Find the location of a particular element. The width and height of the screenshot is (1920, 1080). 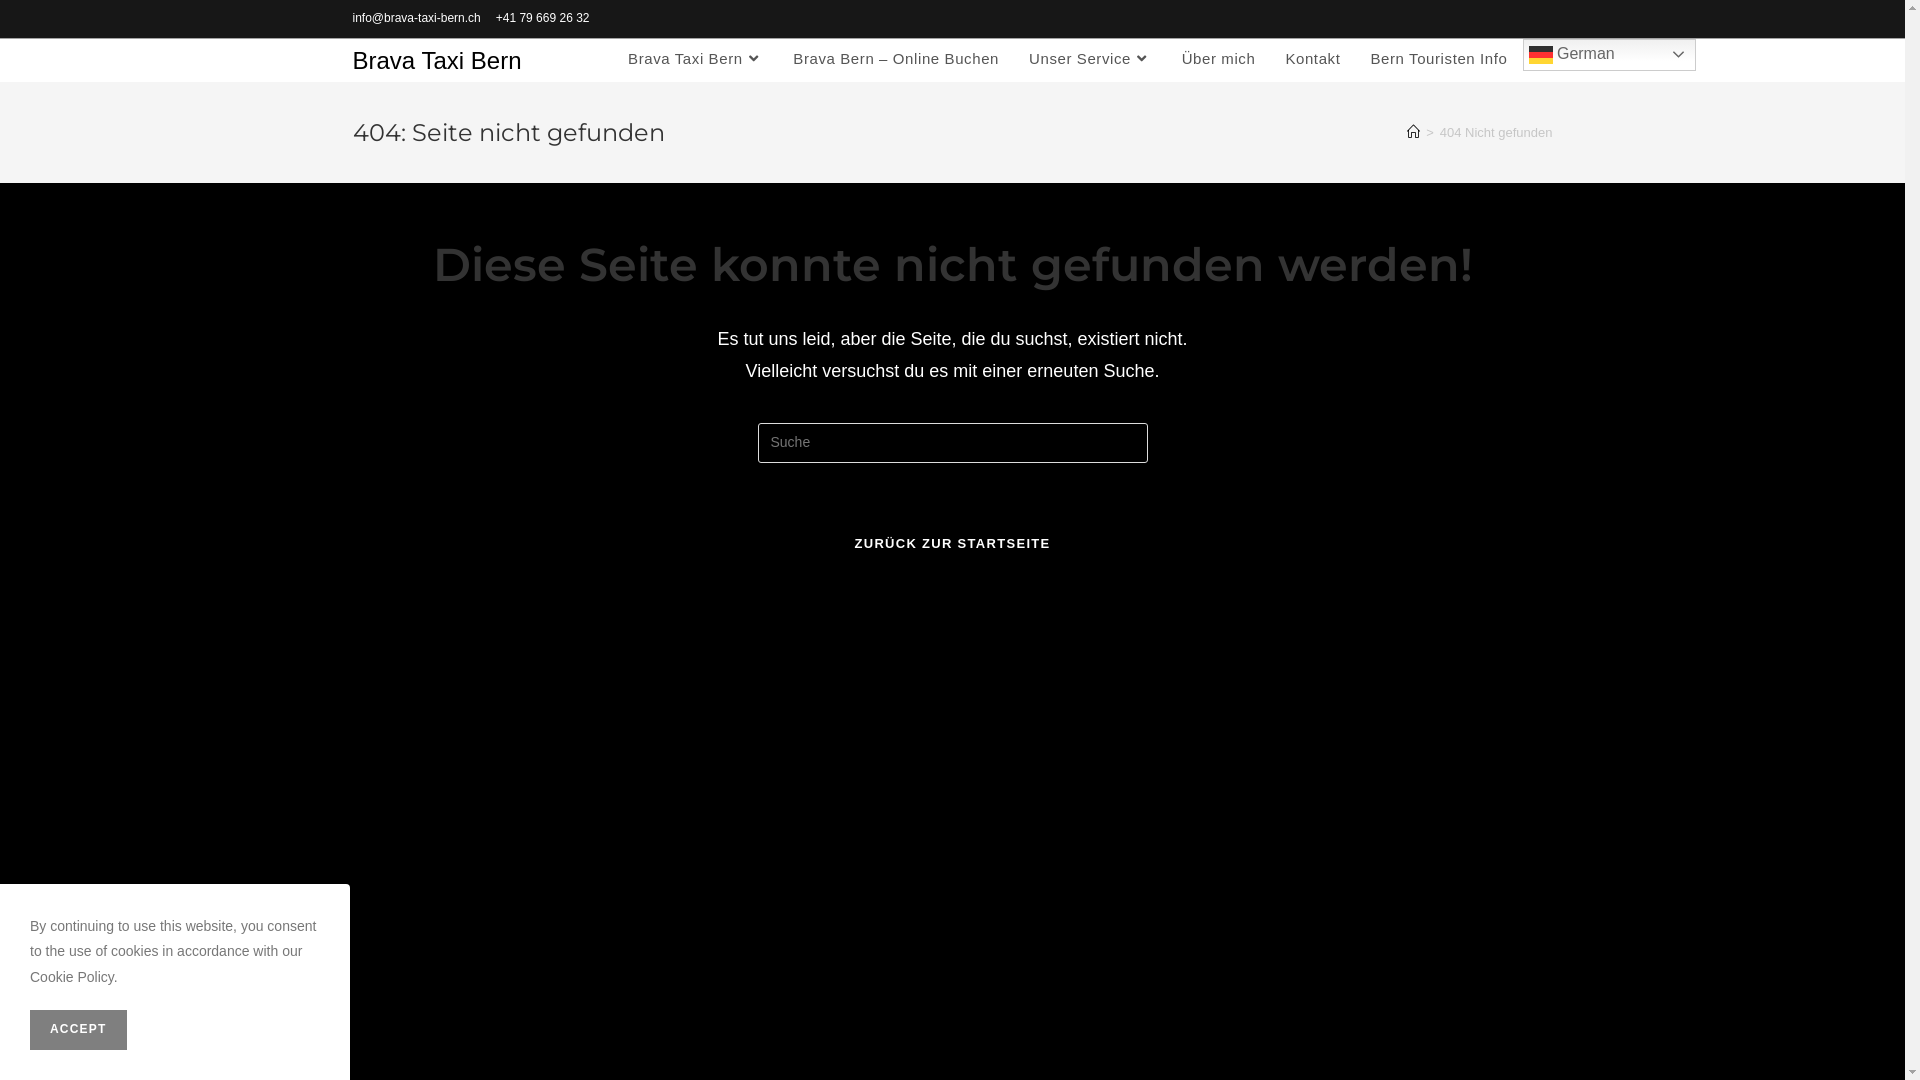

Unser Service is located at coordinates (1090, 58).